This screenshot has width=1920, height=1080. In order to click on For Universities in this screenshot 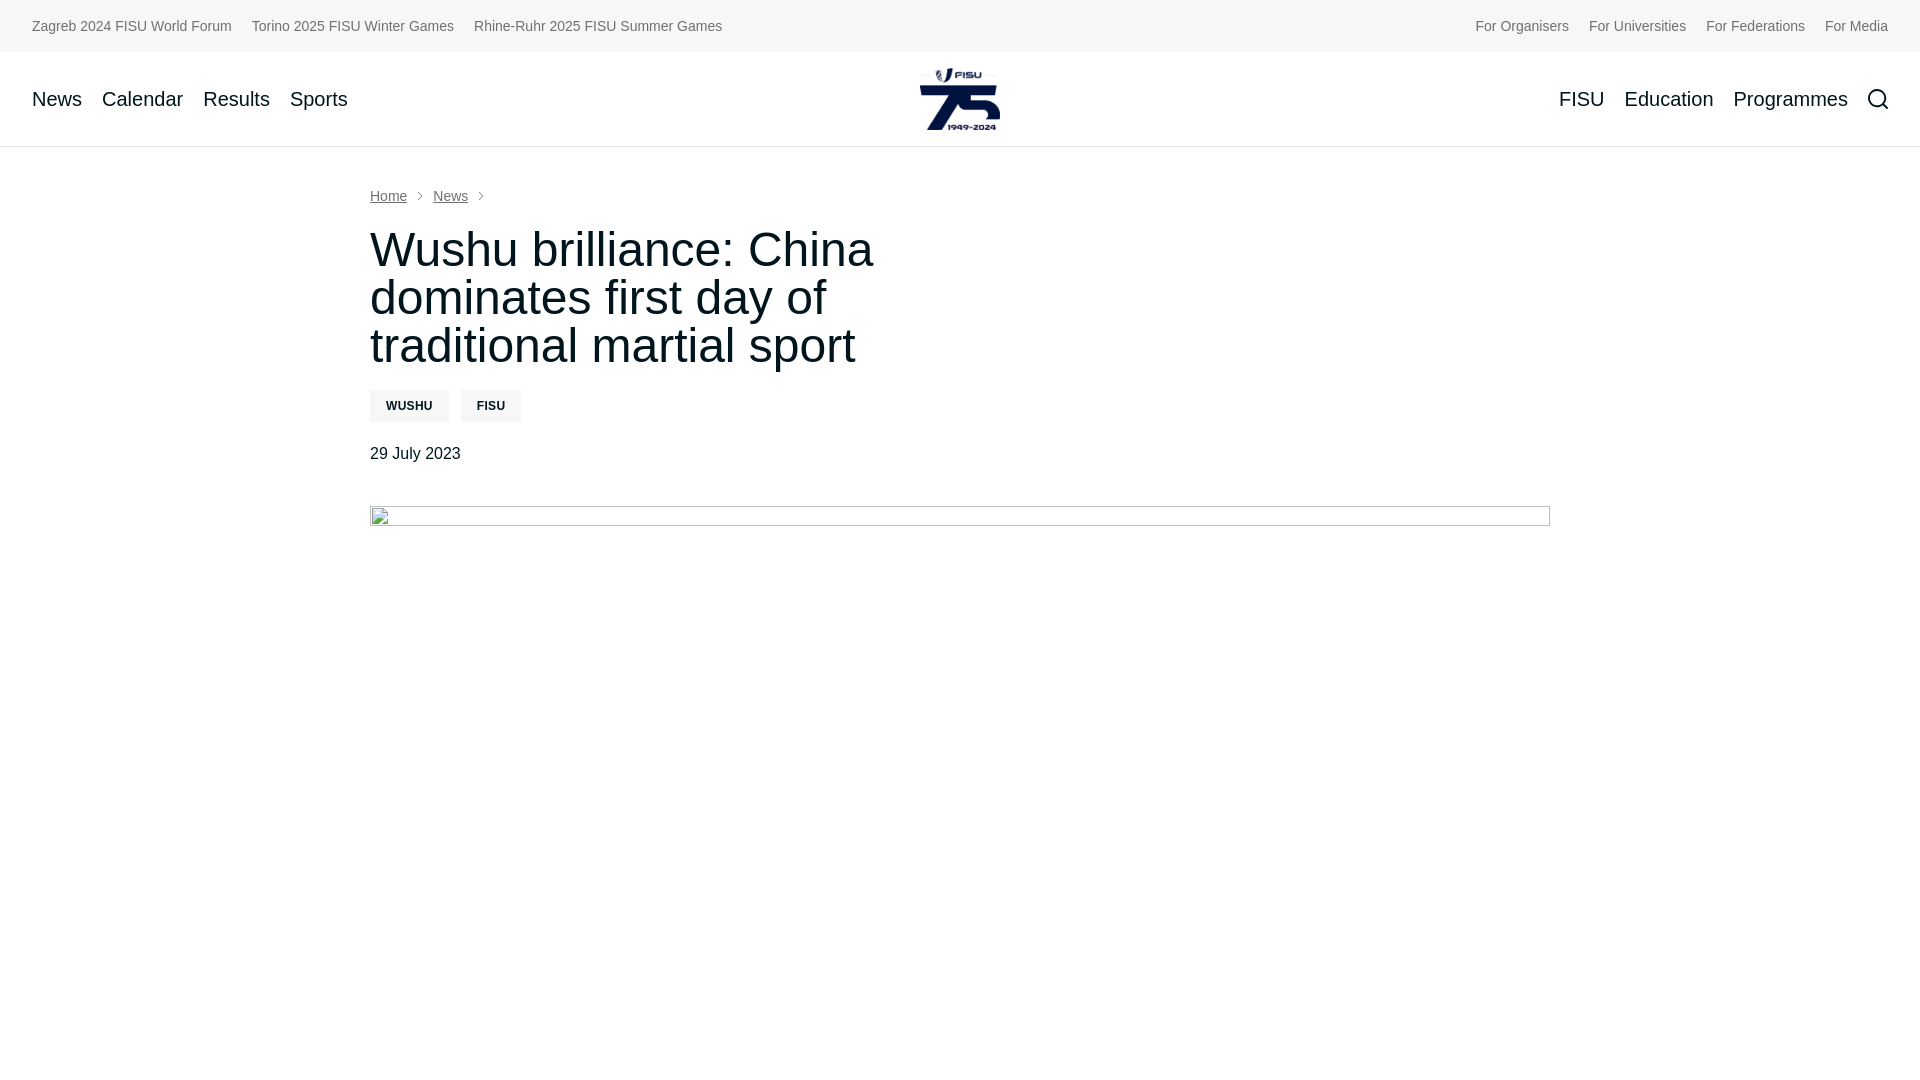, I will do `click(1637, 26)`.